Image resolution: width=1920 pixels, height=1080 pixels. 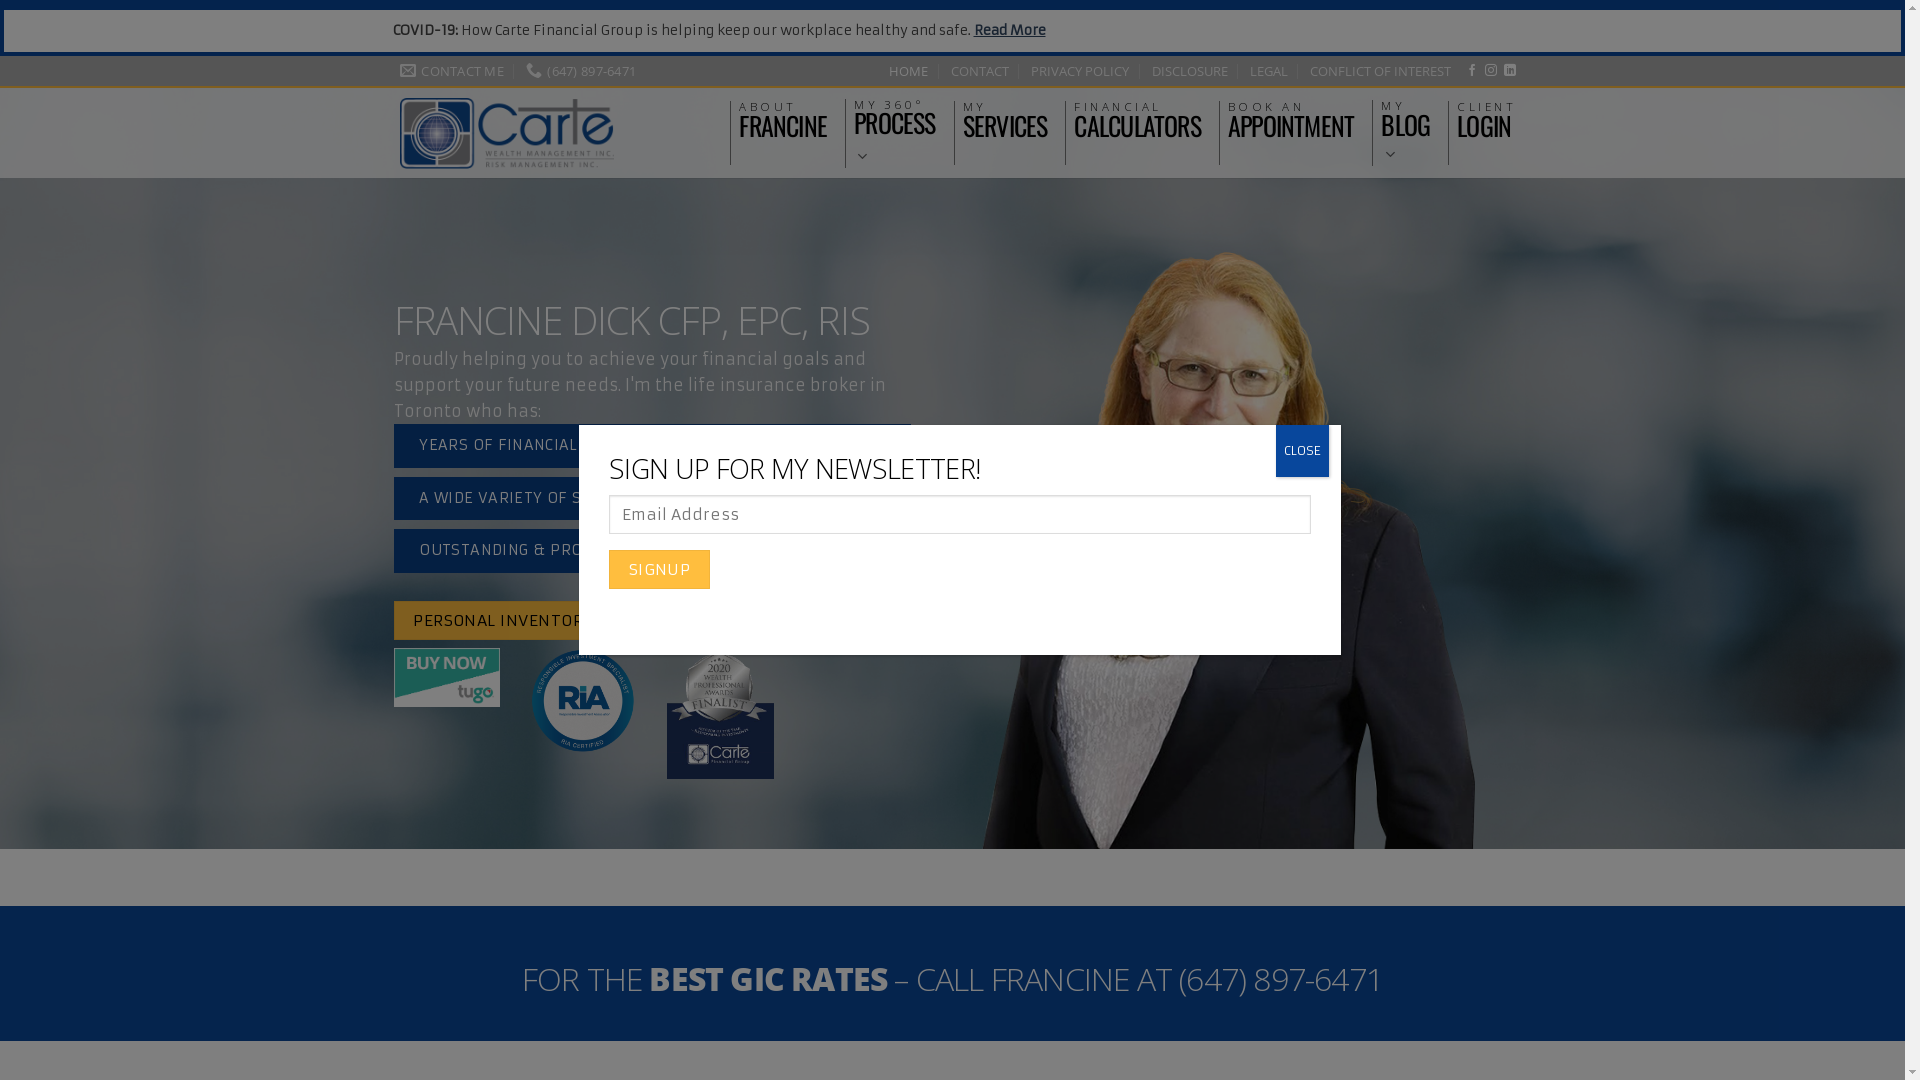 What do you see at coordinates (1380, 71) in the screenshot?
I see `CONFLICT OF INTEREST` at bounding box center [1380, 71].